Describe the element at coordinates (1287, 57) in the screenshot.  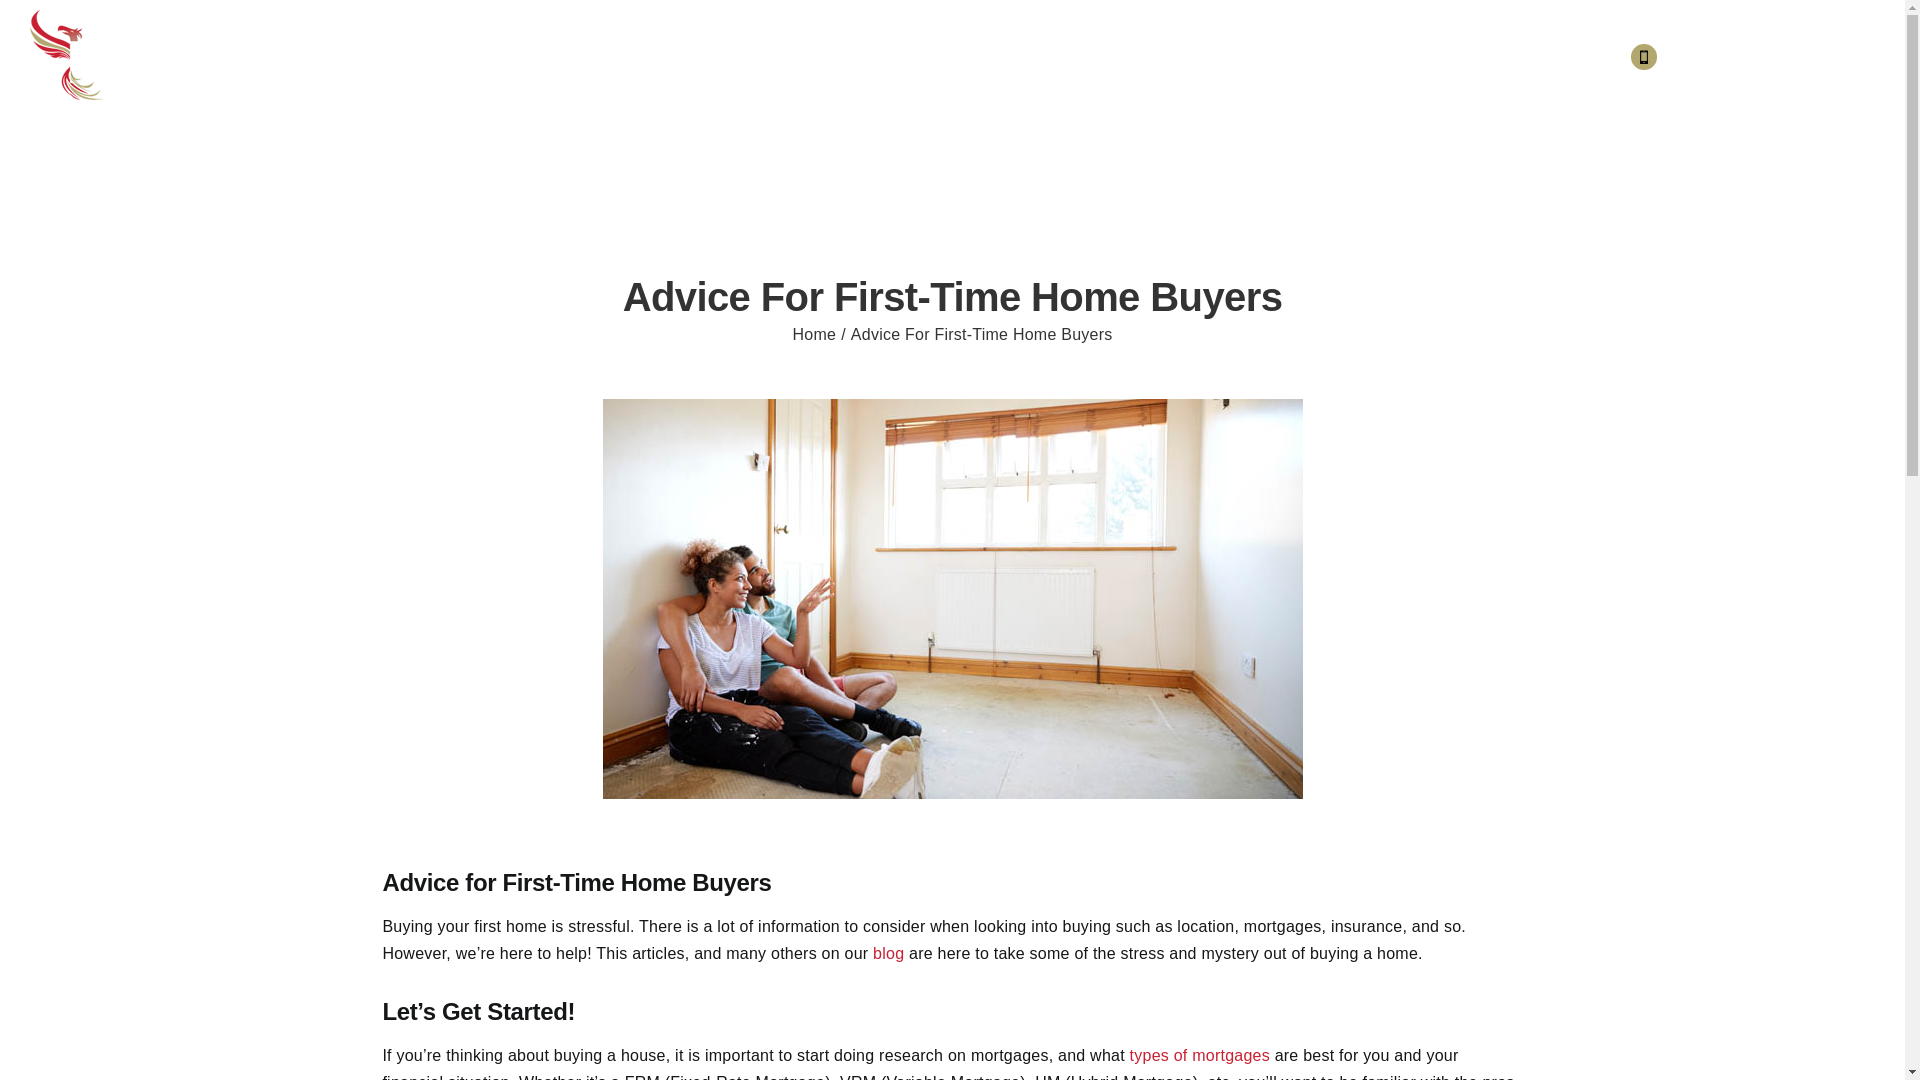
I see `Education` at that location.